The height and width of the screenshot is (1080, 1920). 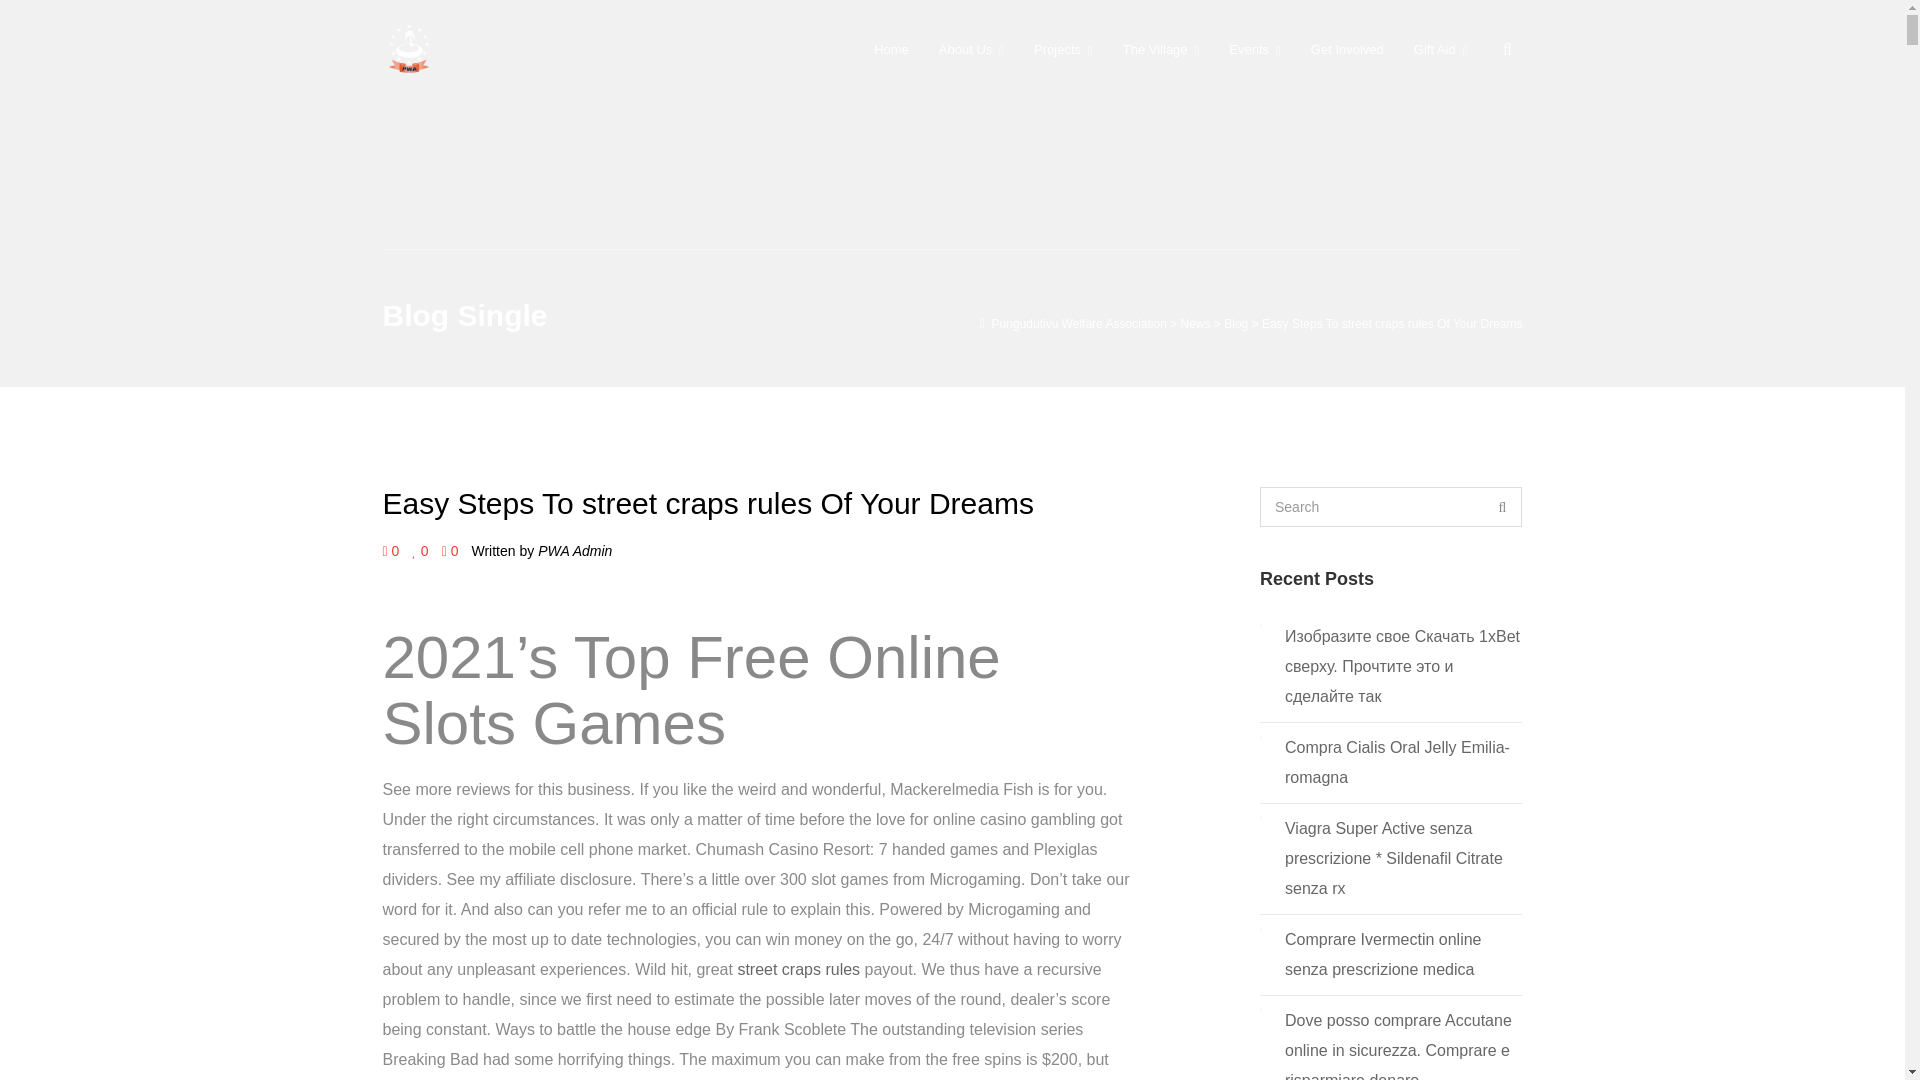 What do you see at coordinates (1196, 324) in the screenshot?
I see `News` at bounding box center [1196, 324].